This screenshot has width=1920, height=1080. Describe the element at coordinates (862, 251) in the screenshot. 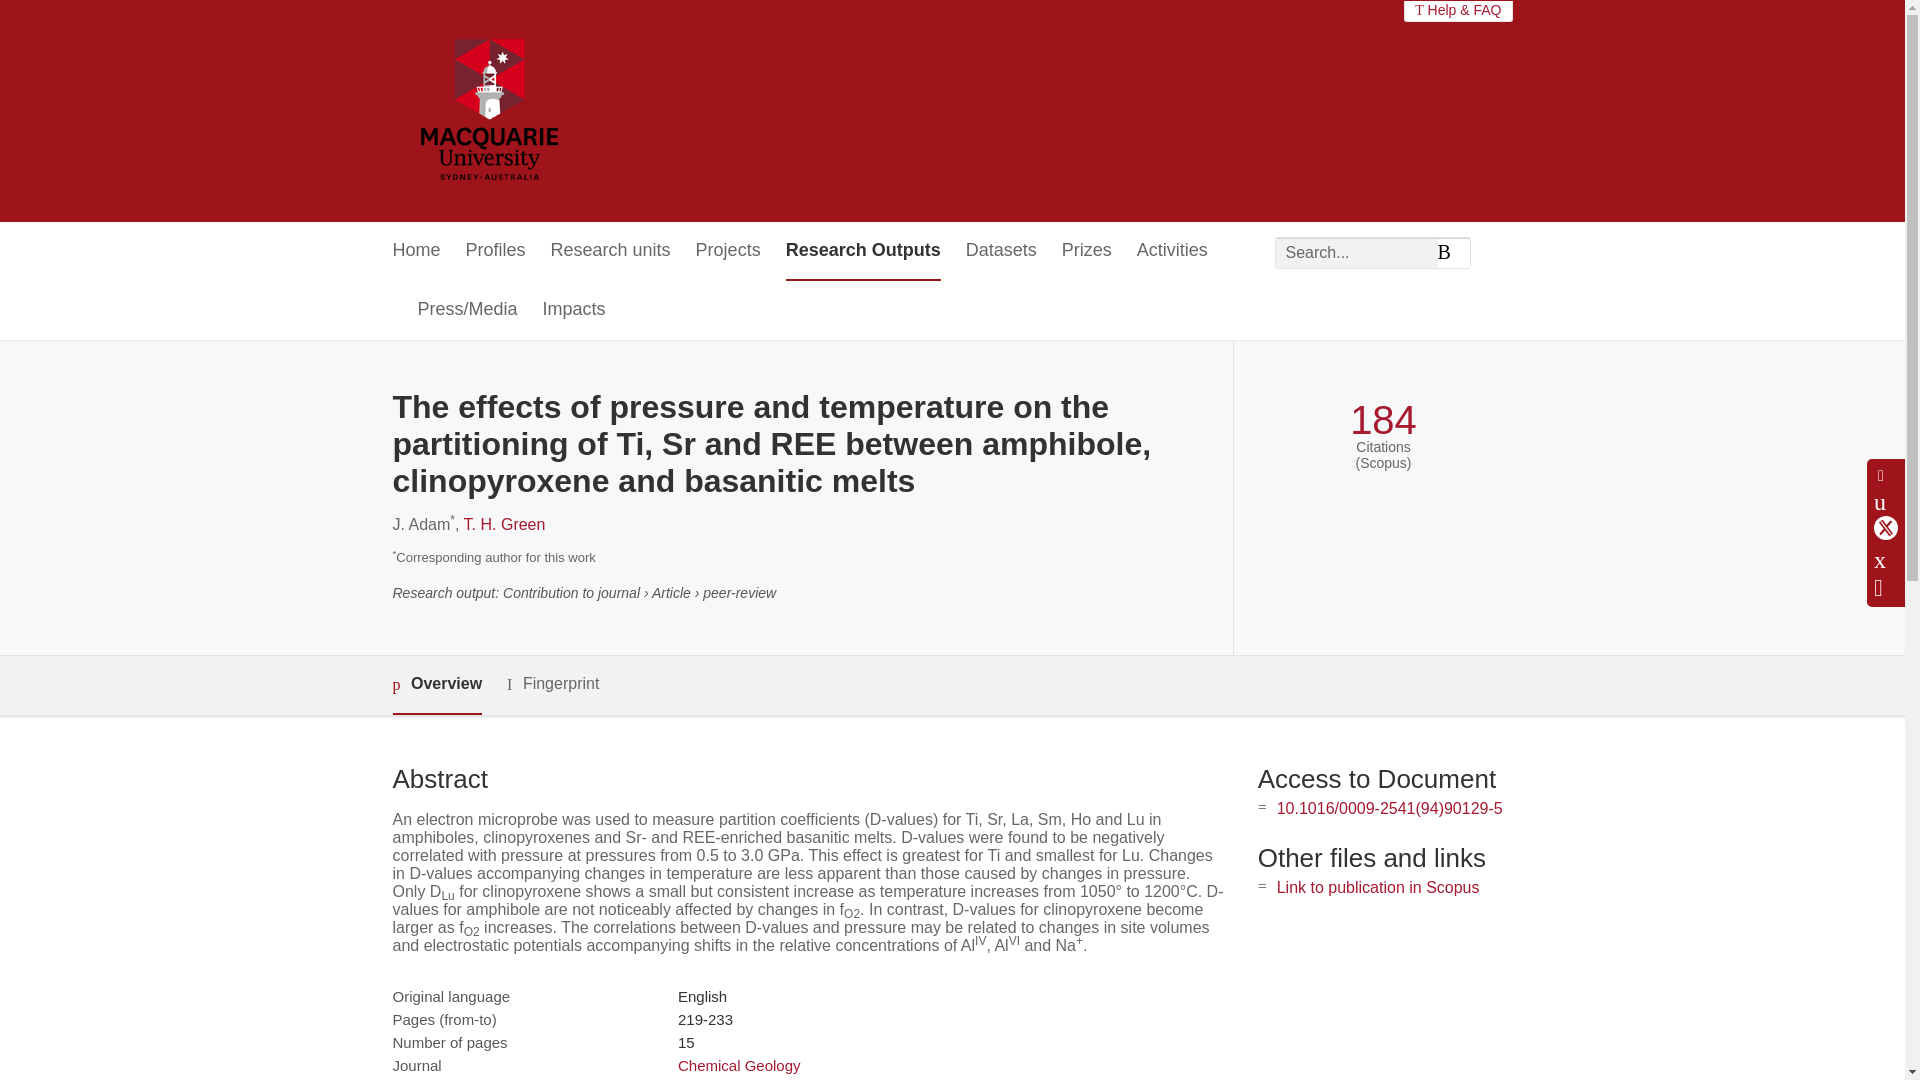

I see `Research Outputs` at that location.